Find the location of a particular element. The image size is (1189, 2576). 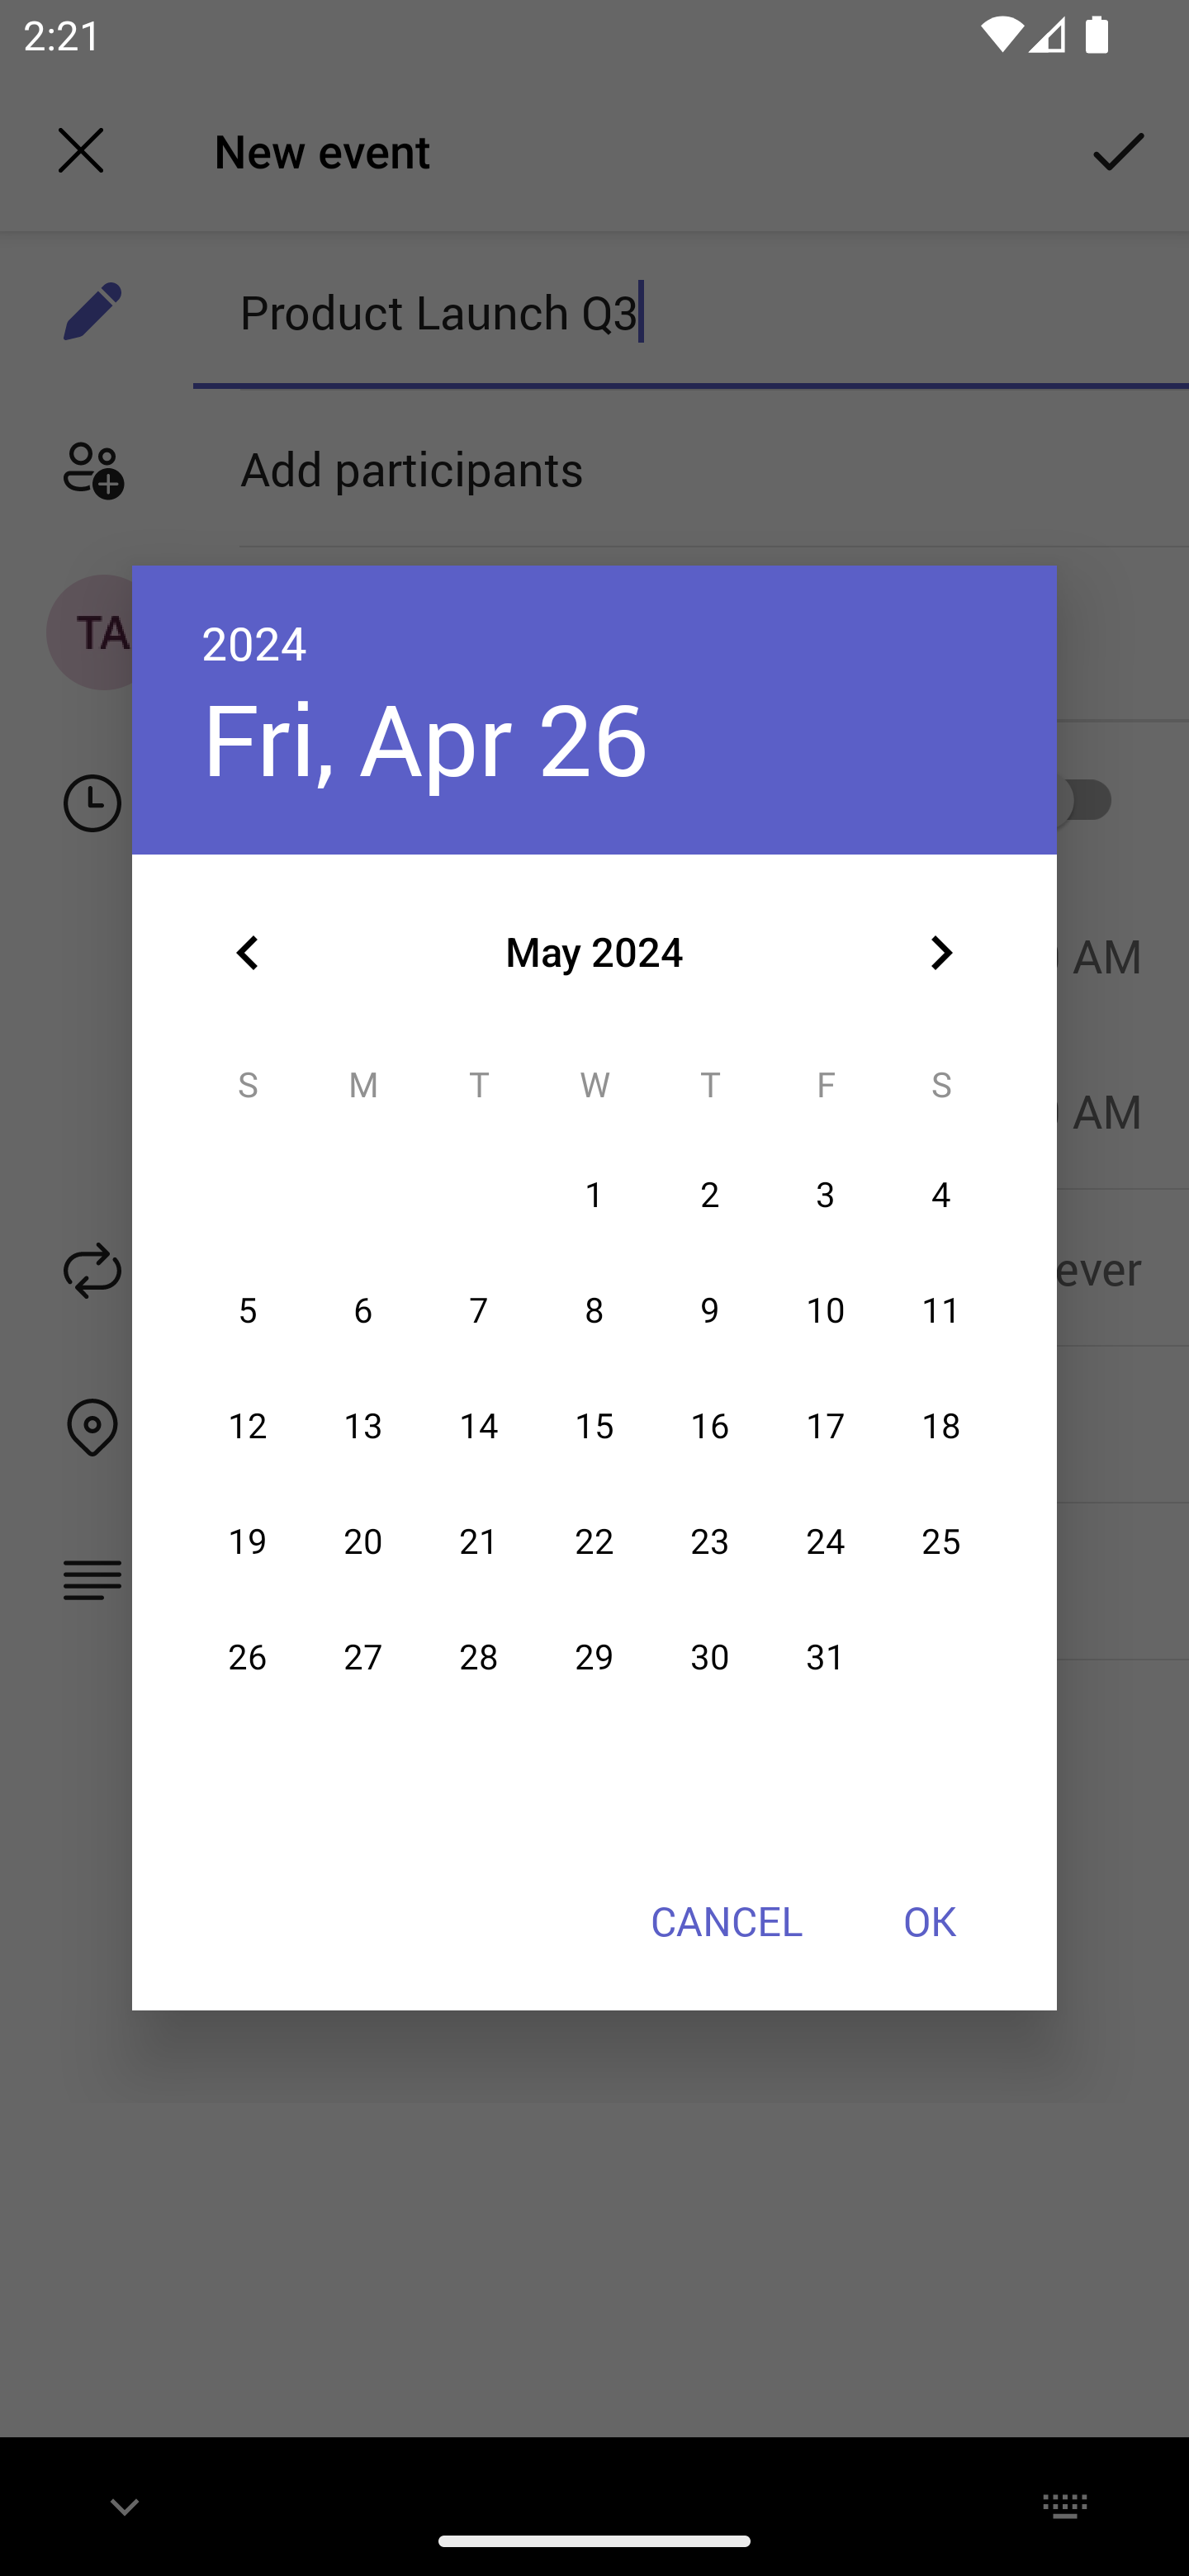

2024 is located at coordinates (254, 642).